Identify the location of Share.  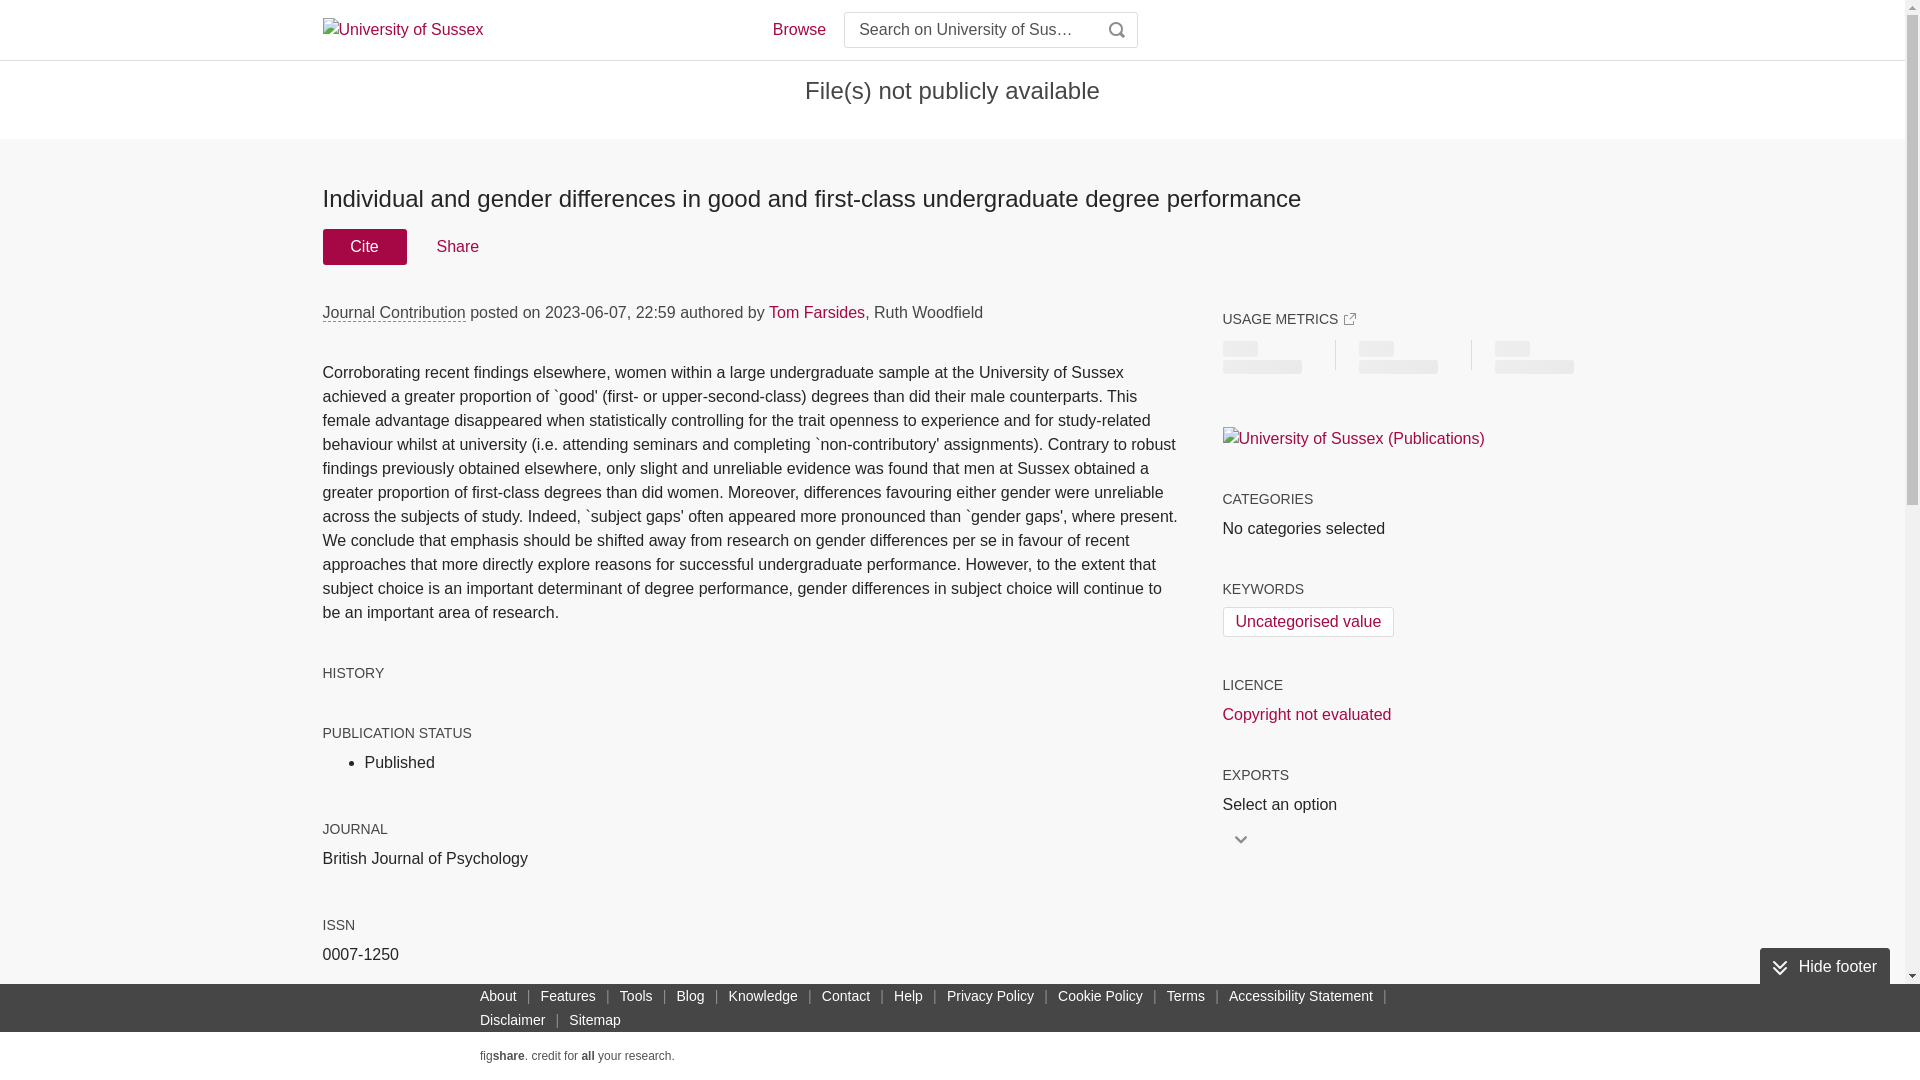
(456, 246).